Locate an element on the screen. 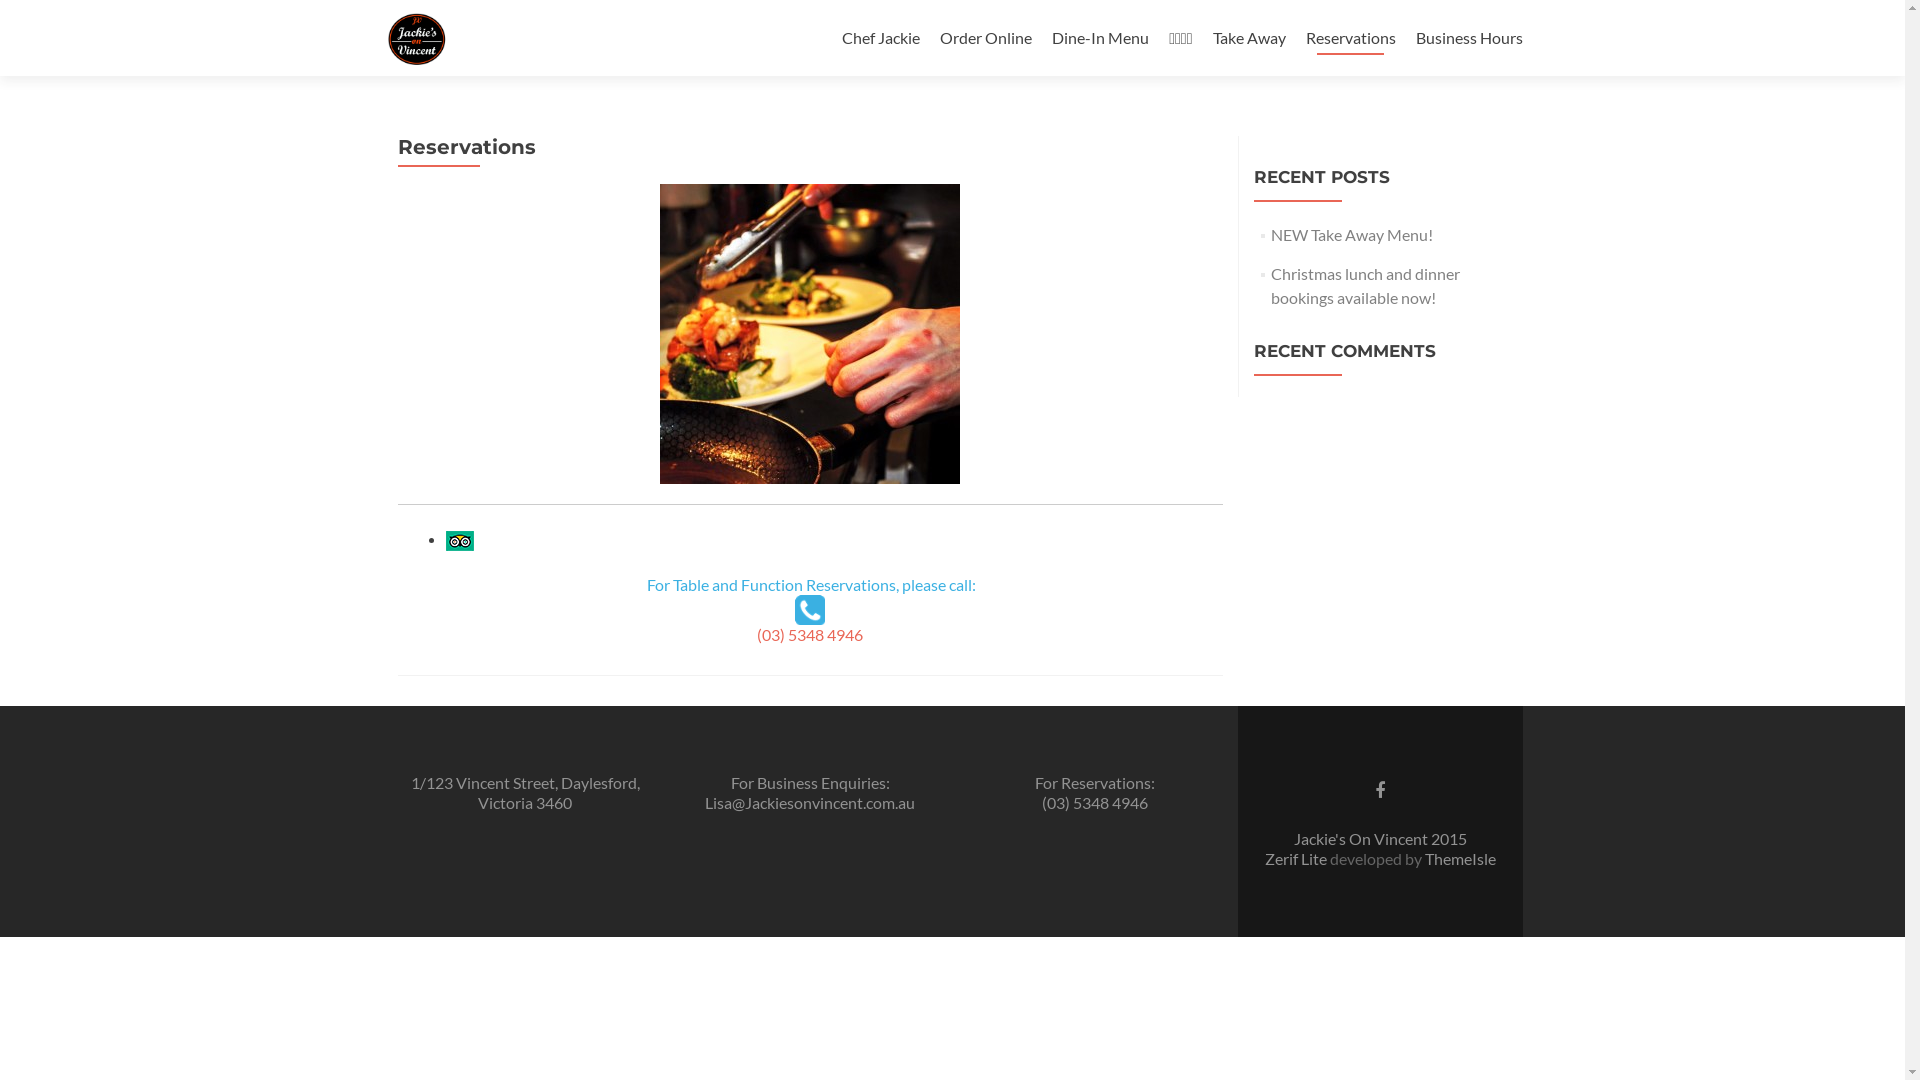 This screenshot has width=1920, height=1080. Zerif Lite is located at coordinates (1296, 858).